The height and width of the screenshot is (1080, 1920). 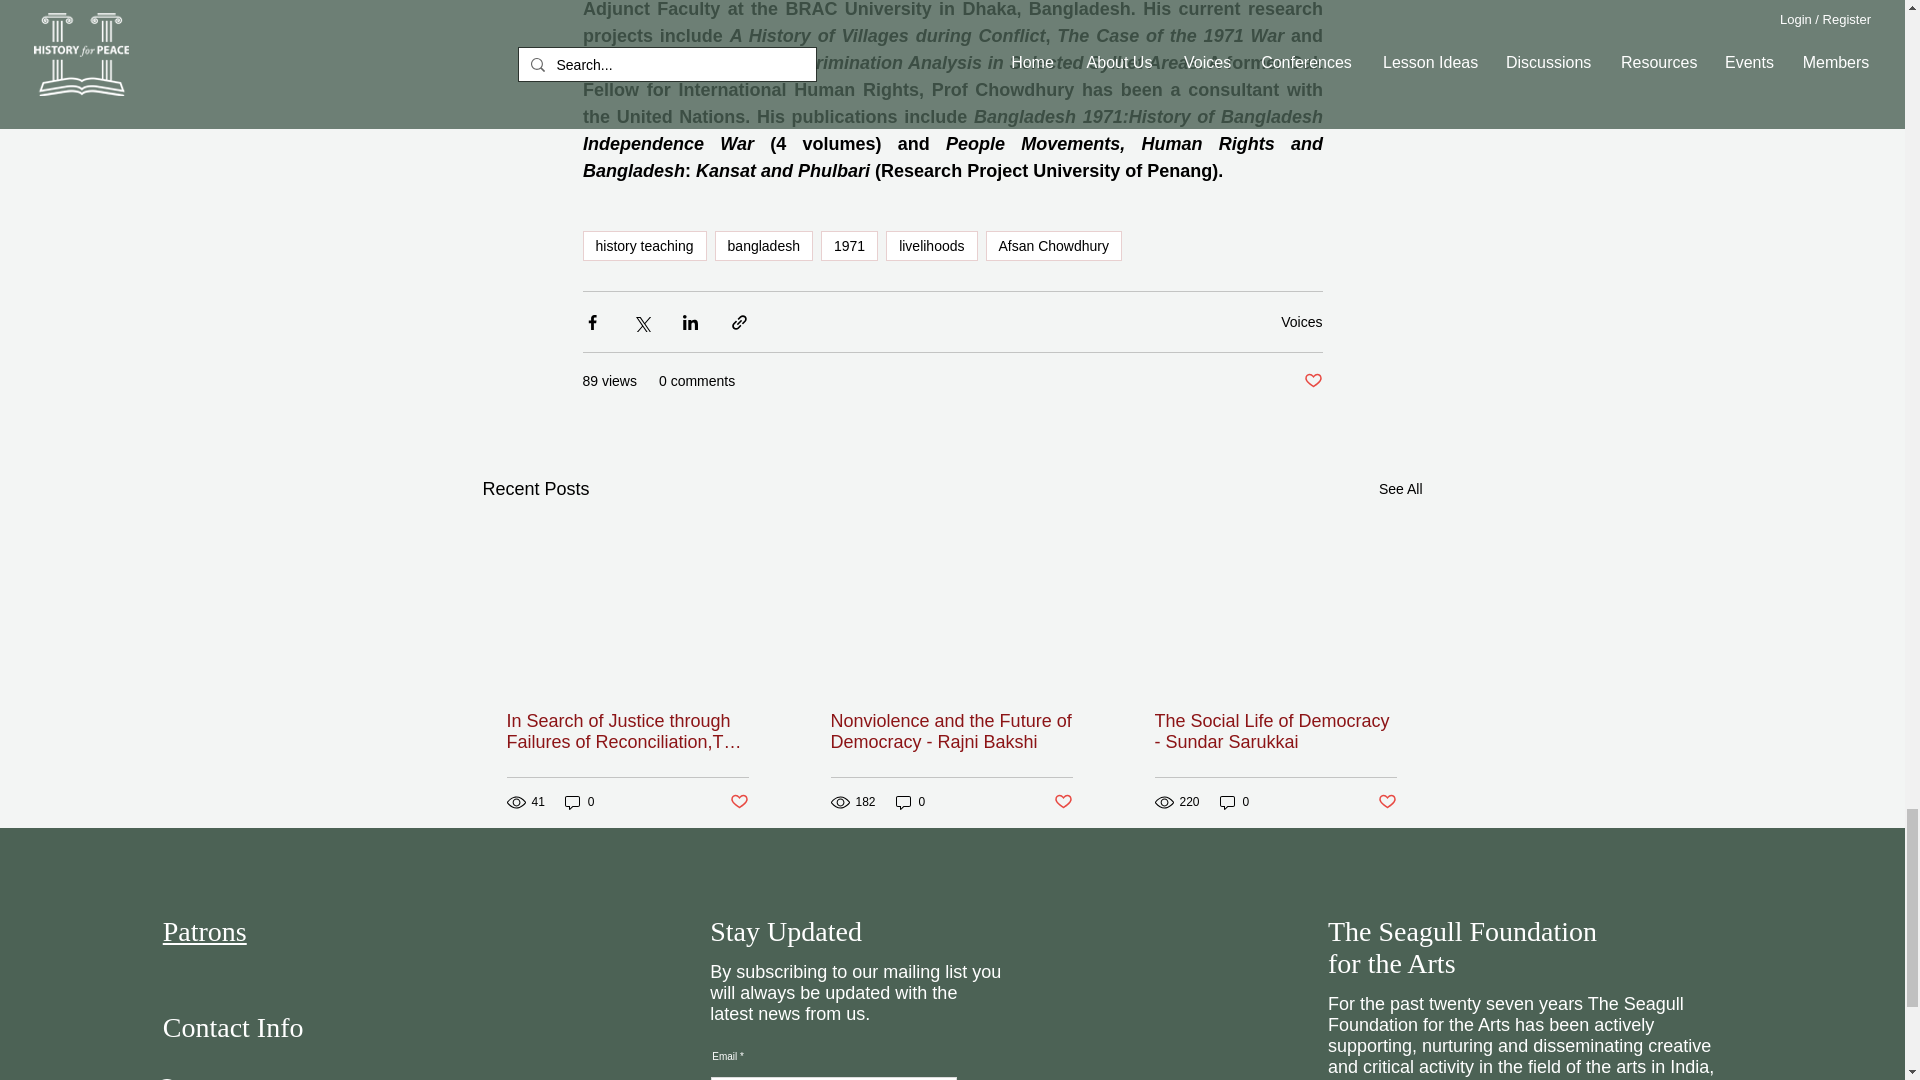 What do you see at coordinates (950, 731) in the screenshot?
I see `Nonviolence and the Future of Democracy - Rajni Bakshi` at bounding box center [950, 731].